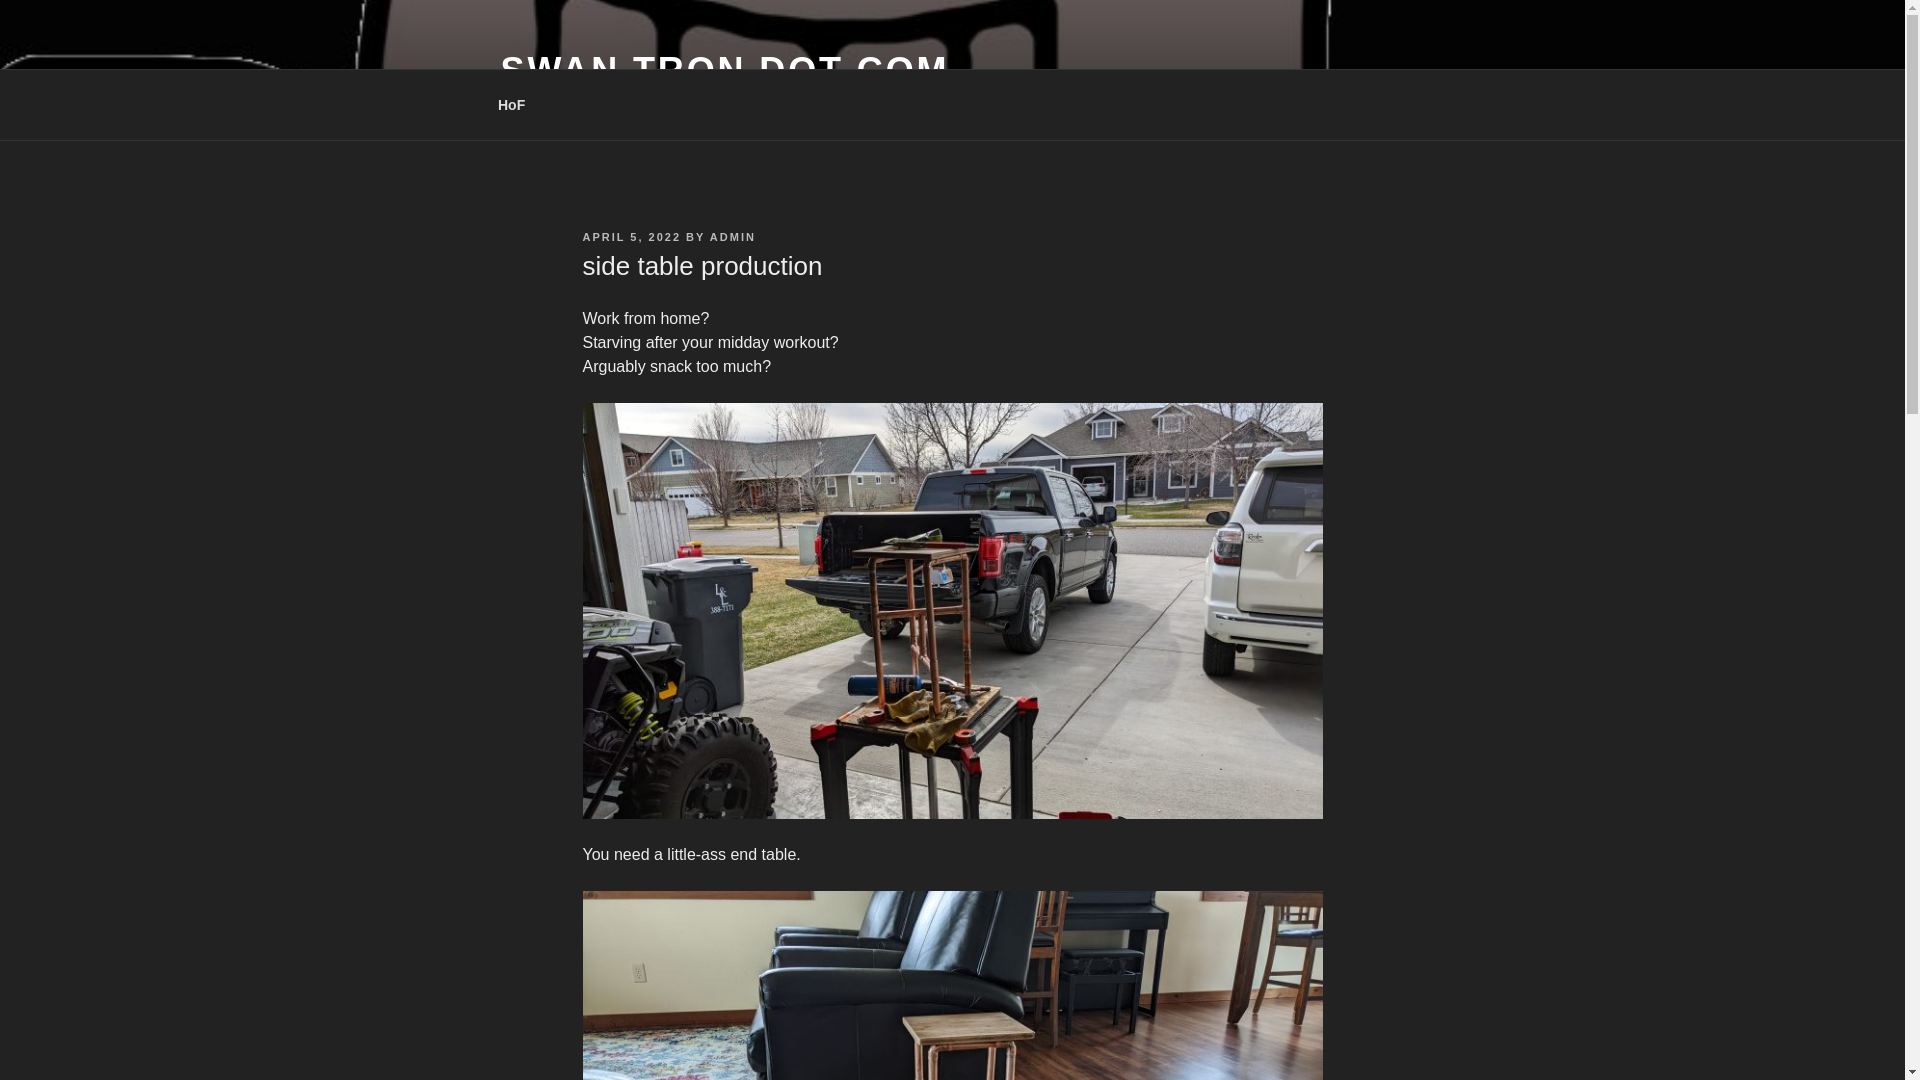  I want to click on APRIL 5, 2022, so click(631, 237).